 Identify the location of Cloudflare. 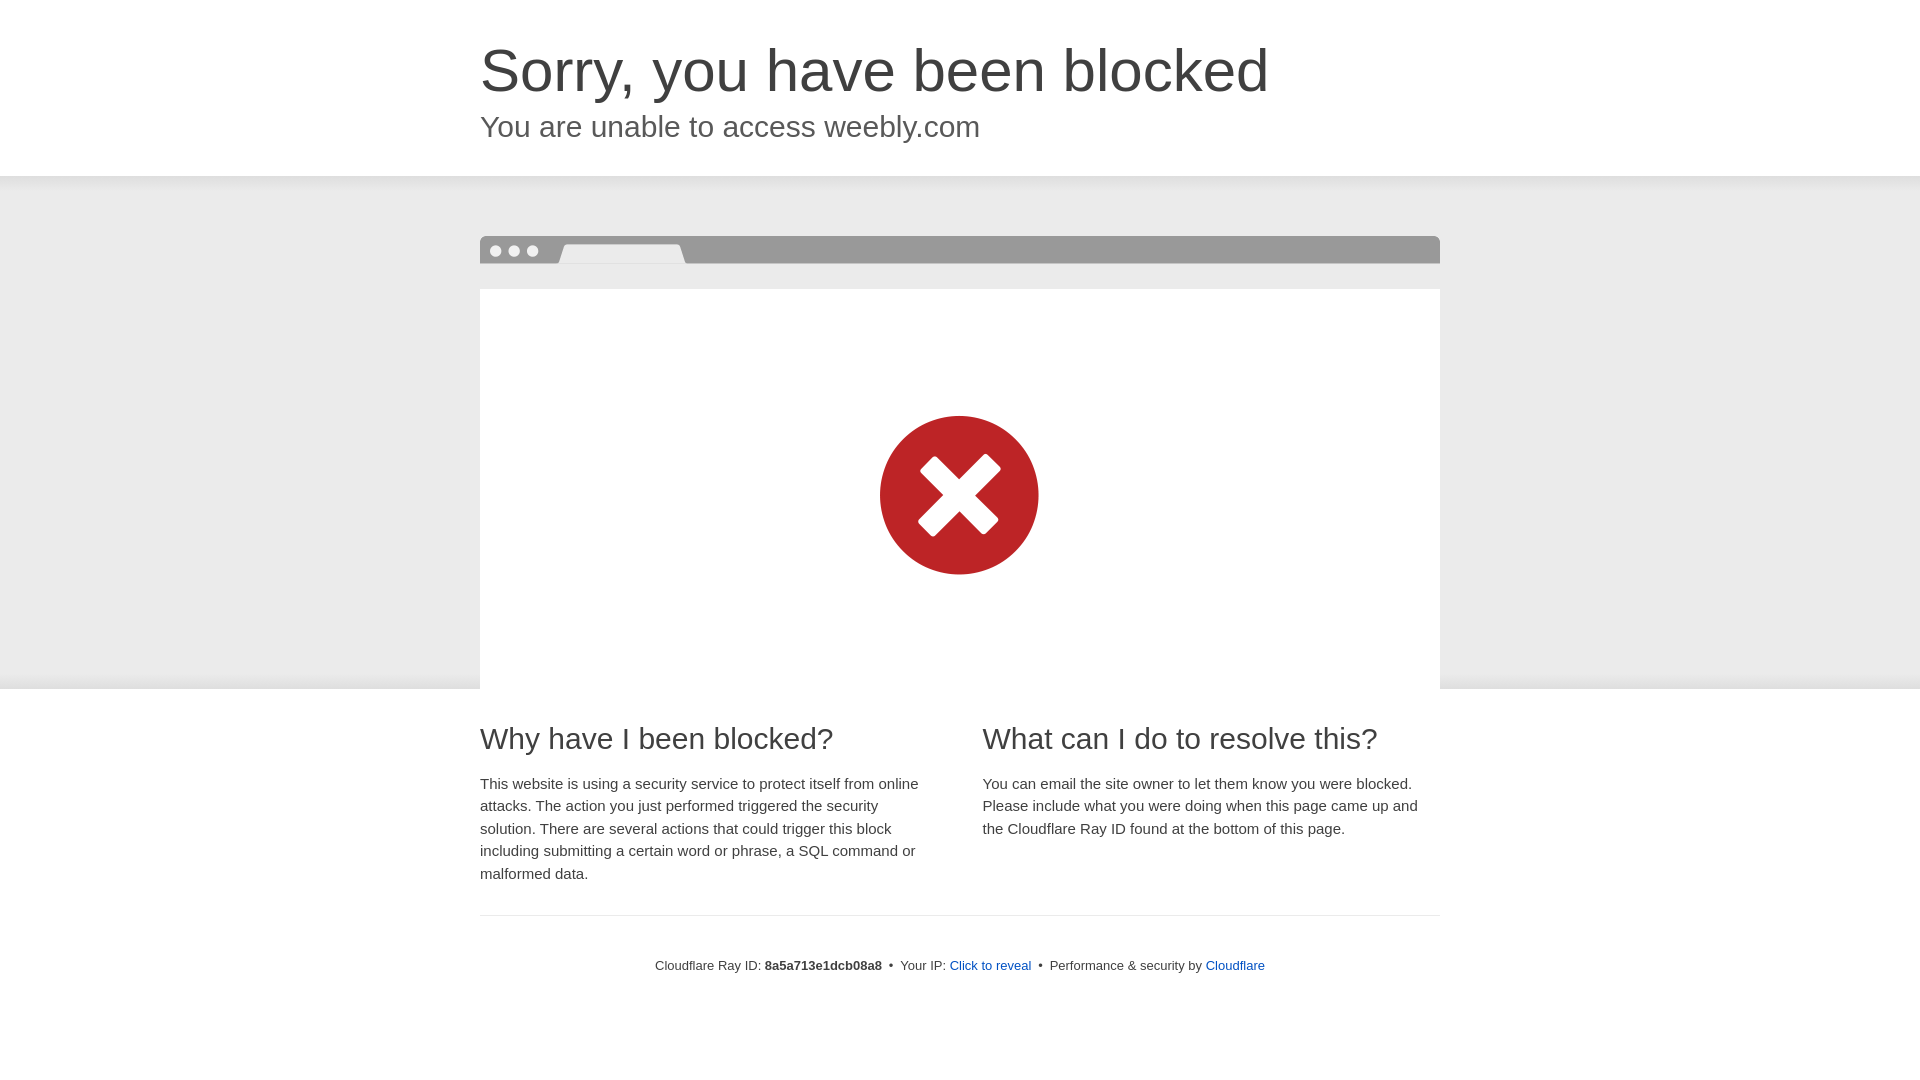
(1235, 965).